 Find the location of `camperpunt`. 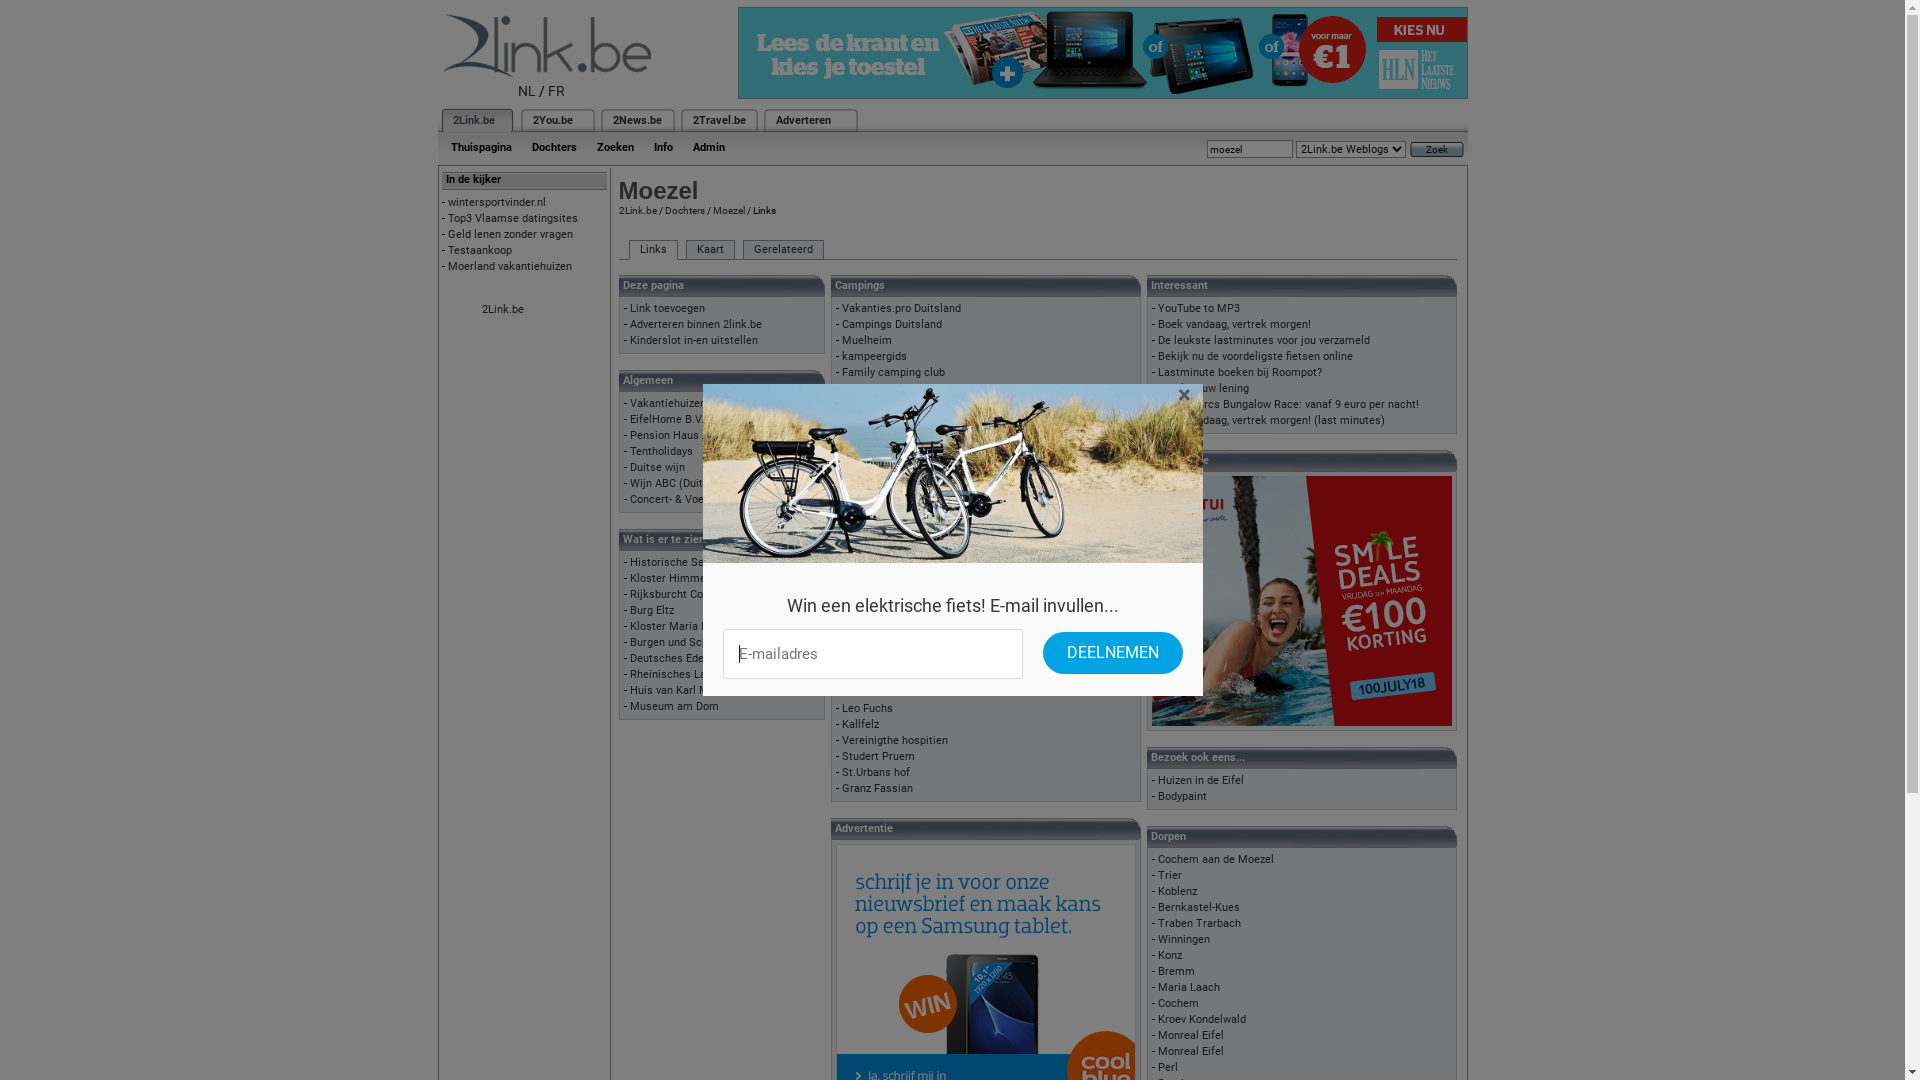

camperpunt is located at coordinates (872, 404).